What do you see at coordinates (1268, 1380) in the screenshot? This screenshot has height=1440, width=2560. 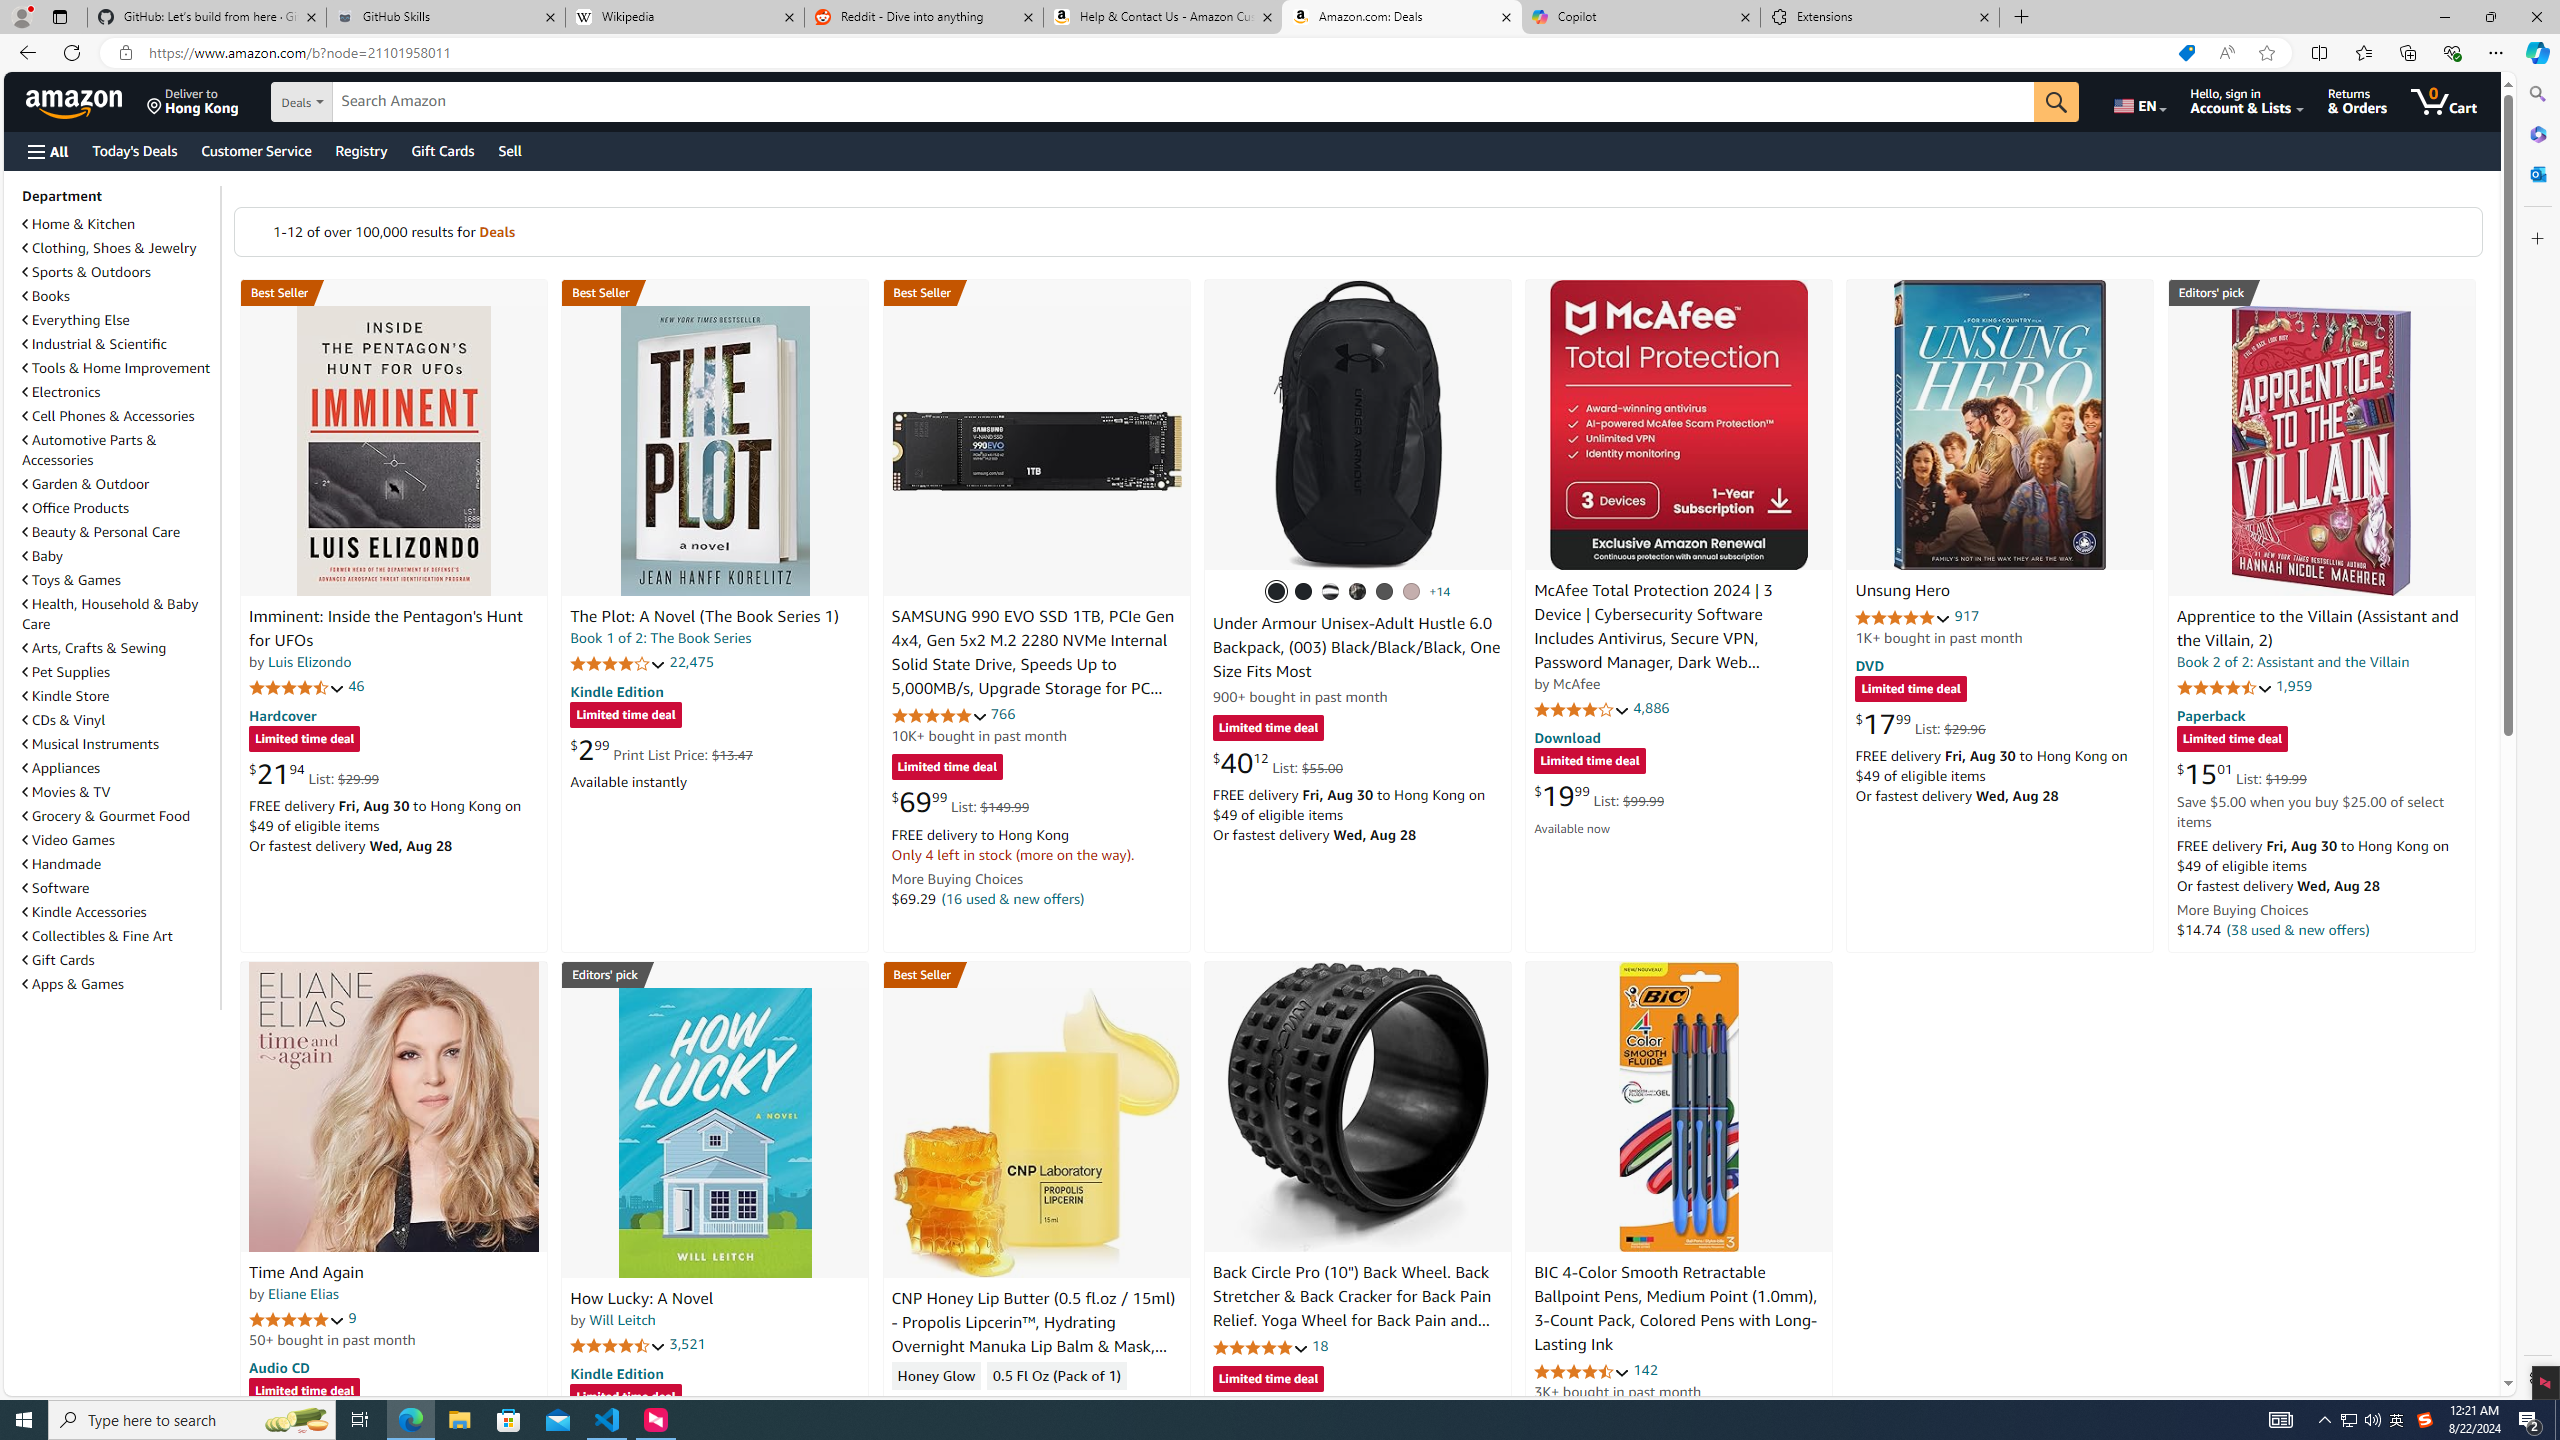 I see `Limited time deal` at bounding box center [1268, 1380].